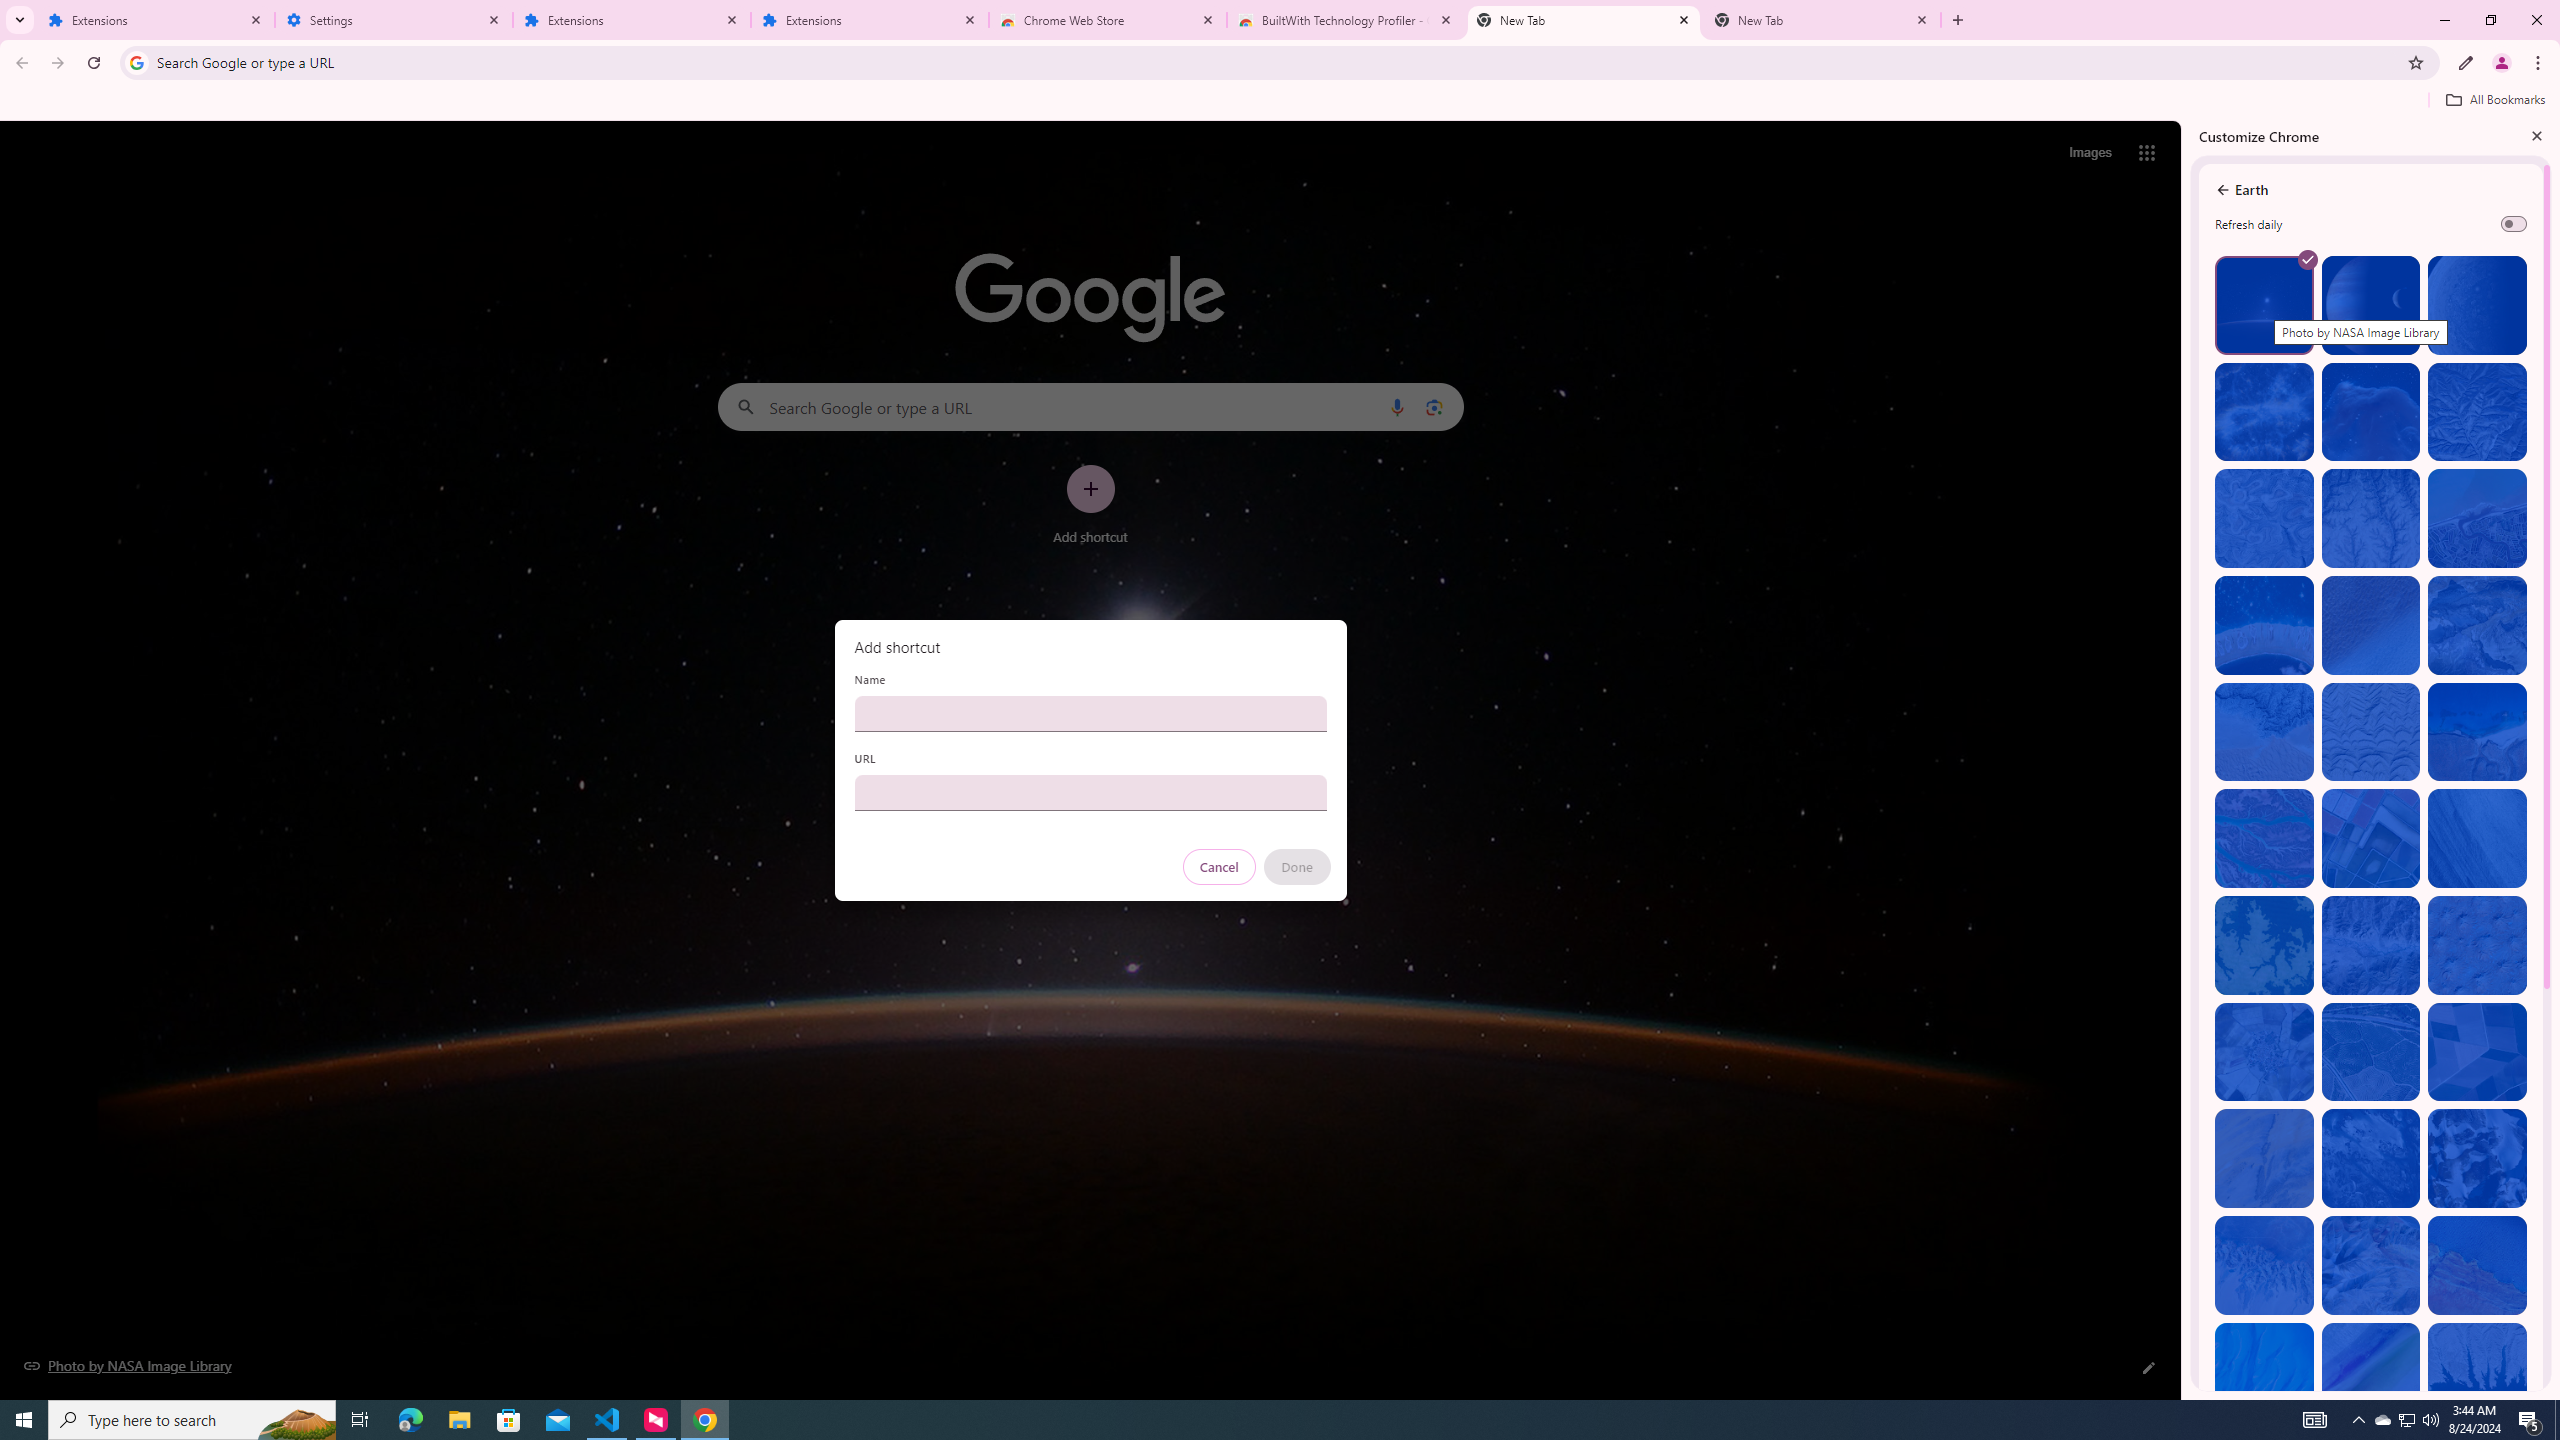 The height and width of the screenshot is (1440, 2560). I want to click on Refresh daily, so click(2514, 224).